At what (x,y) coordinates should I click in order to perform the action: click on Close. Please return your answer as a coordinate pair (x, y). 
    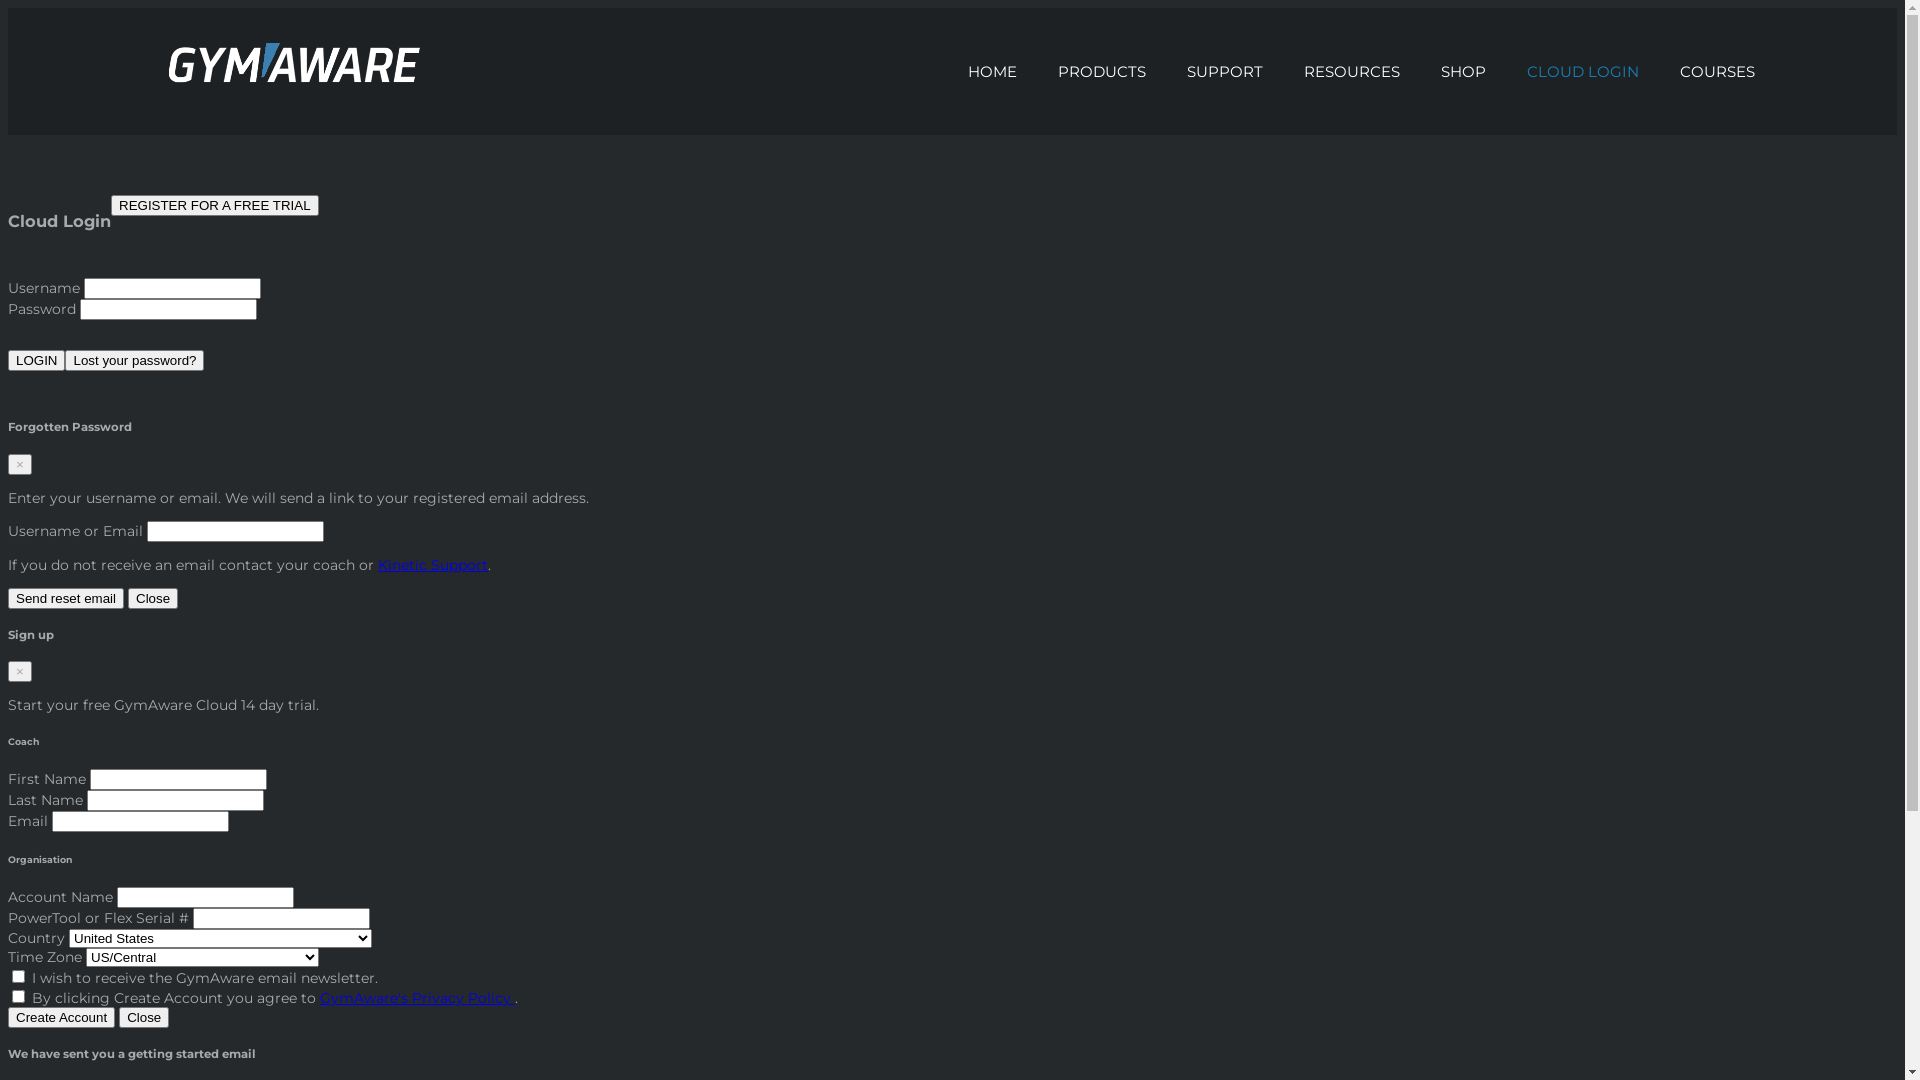
    Looking at the image, I should click on (144, 1018).